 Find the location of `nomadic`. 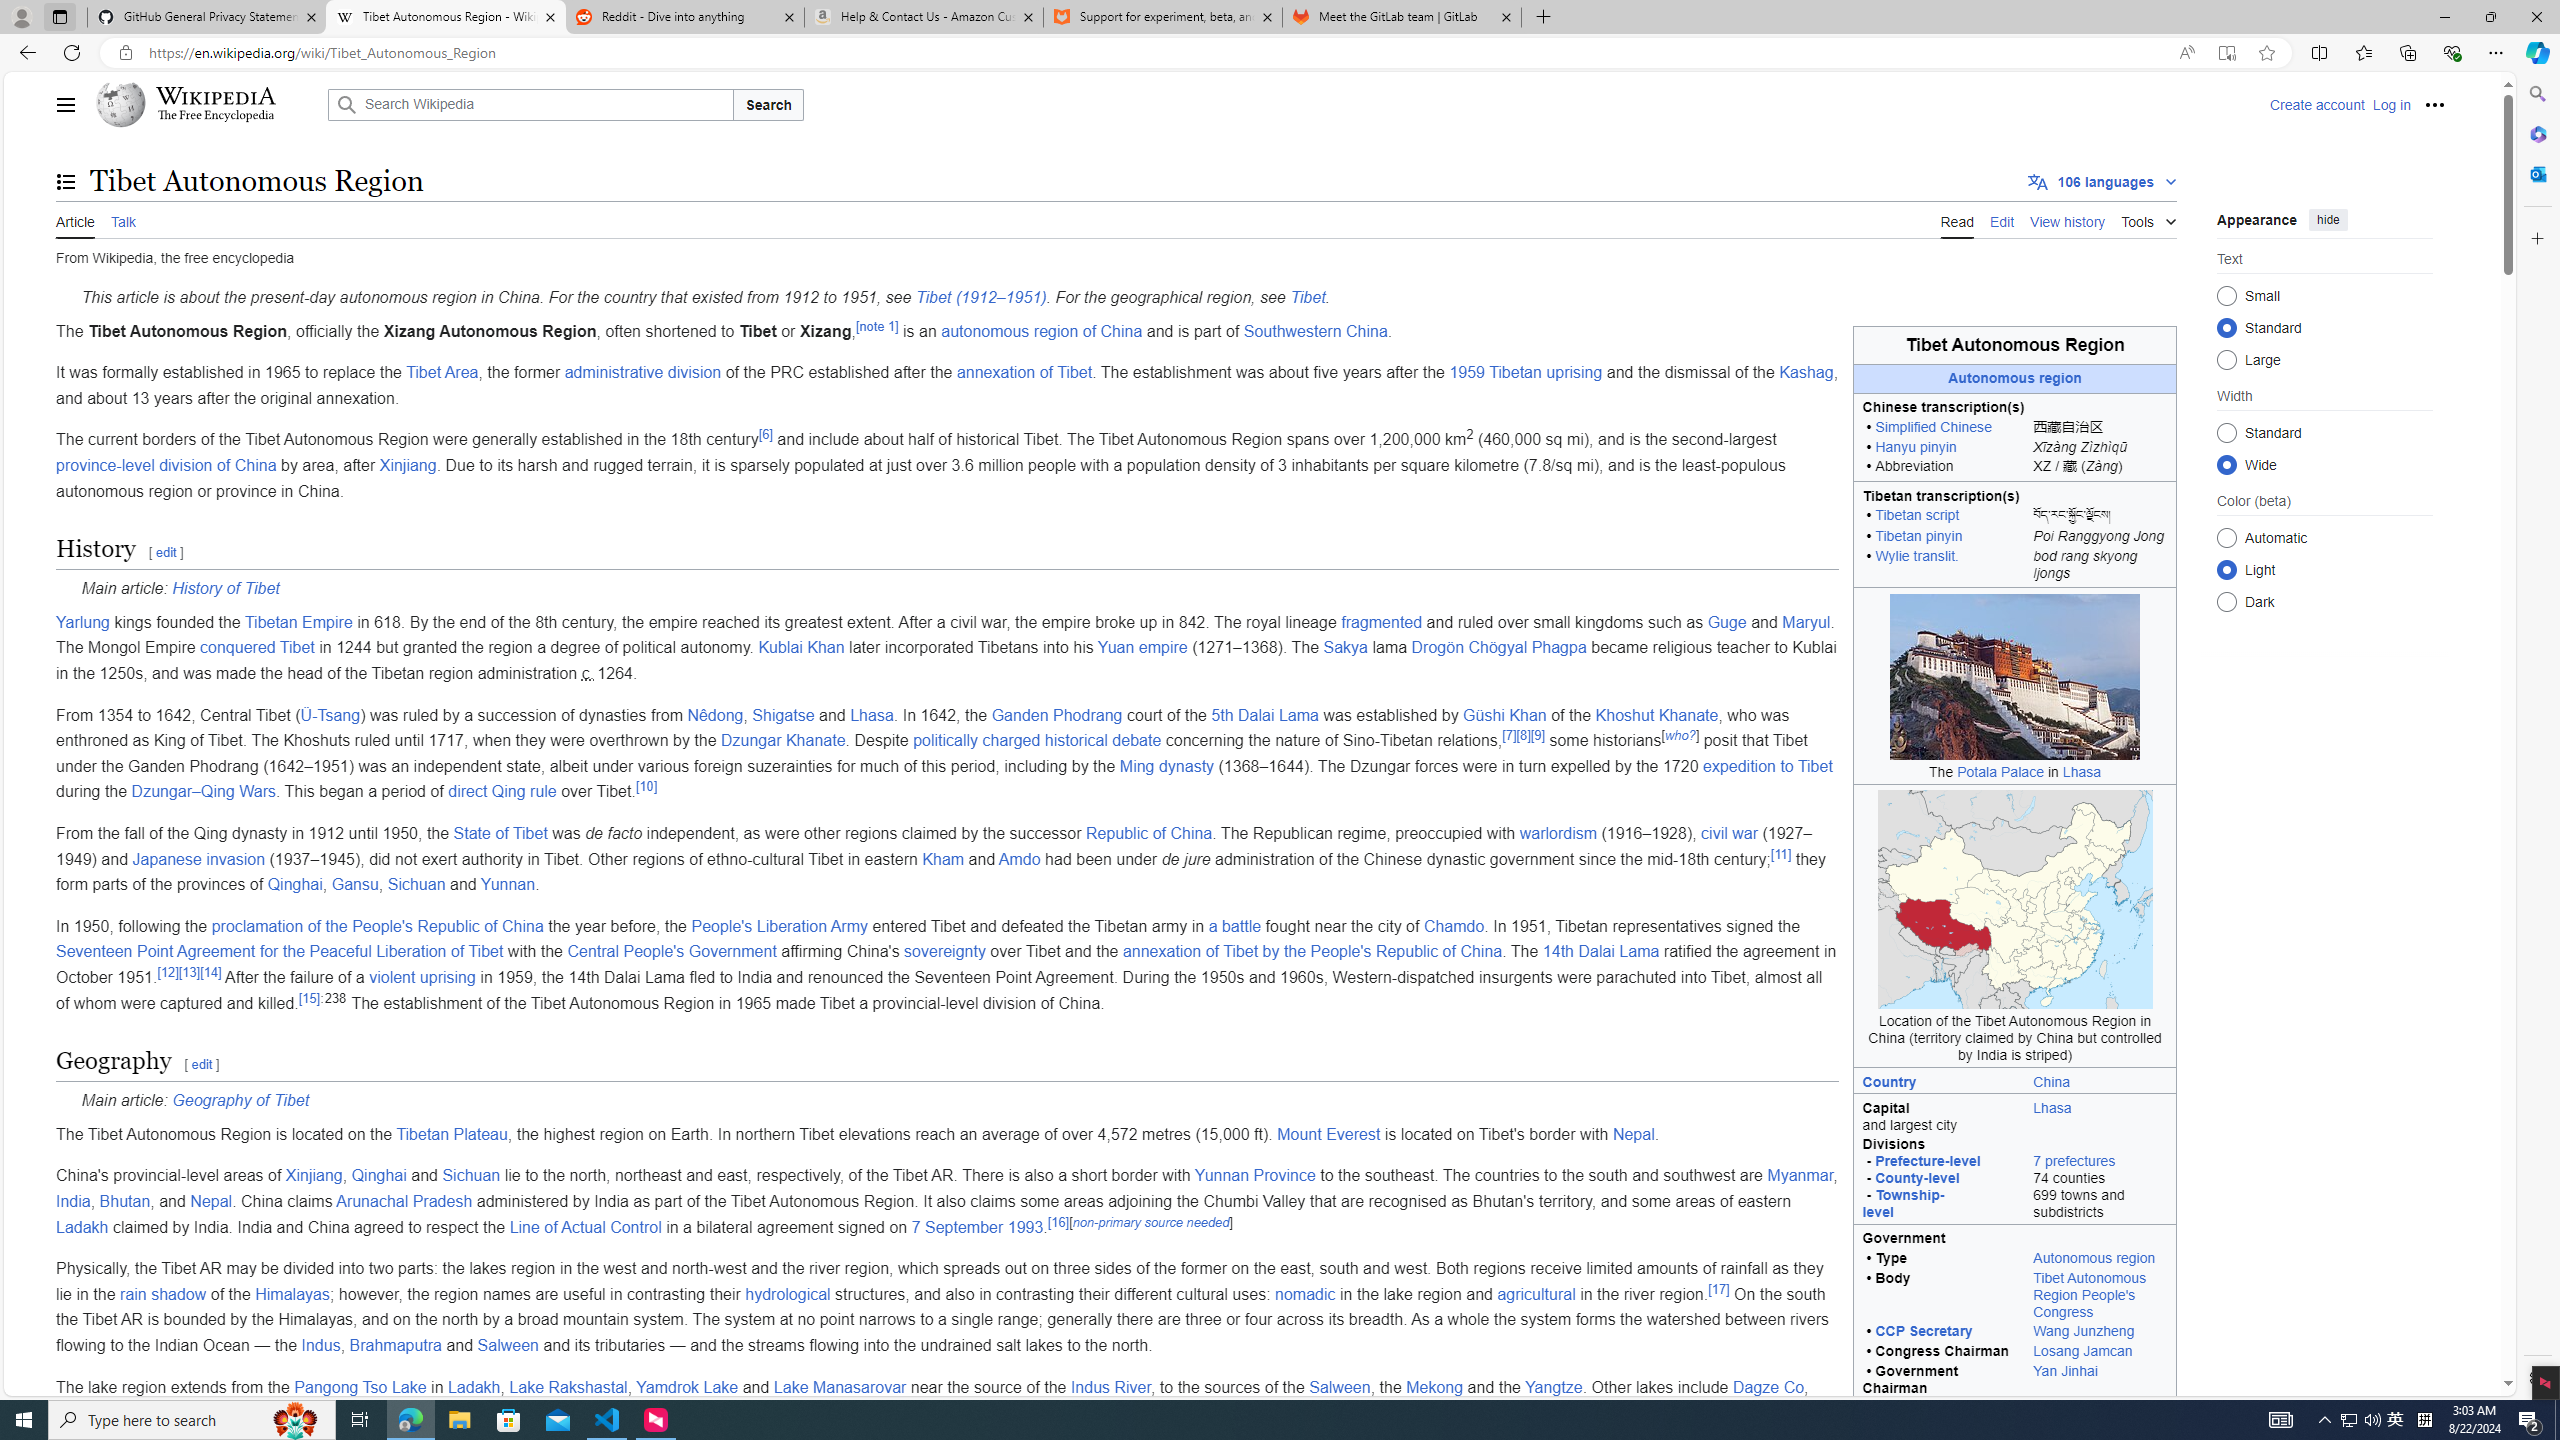

nomadic is located at coordinates (1305, 1294).